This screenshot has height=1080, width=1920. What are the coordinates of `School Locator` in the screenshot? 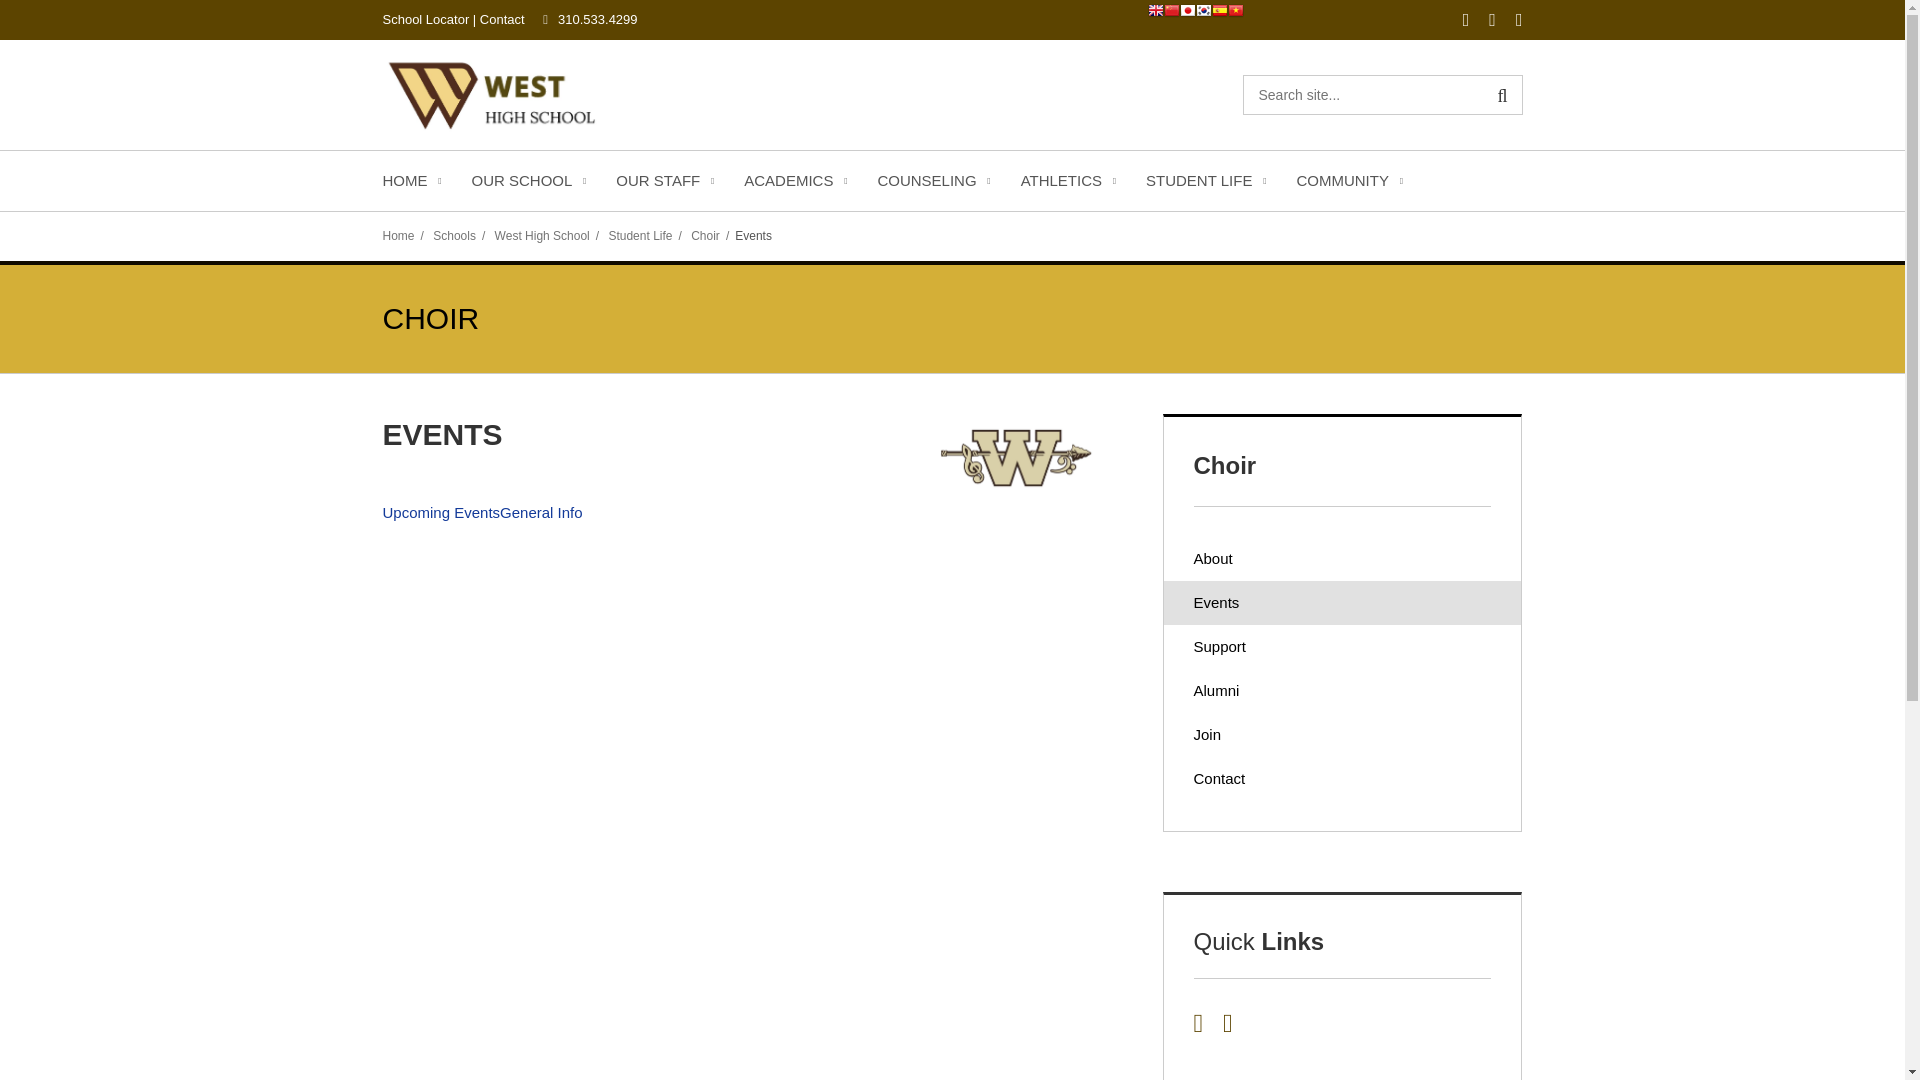 It's located at (425, 19).